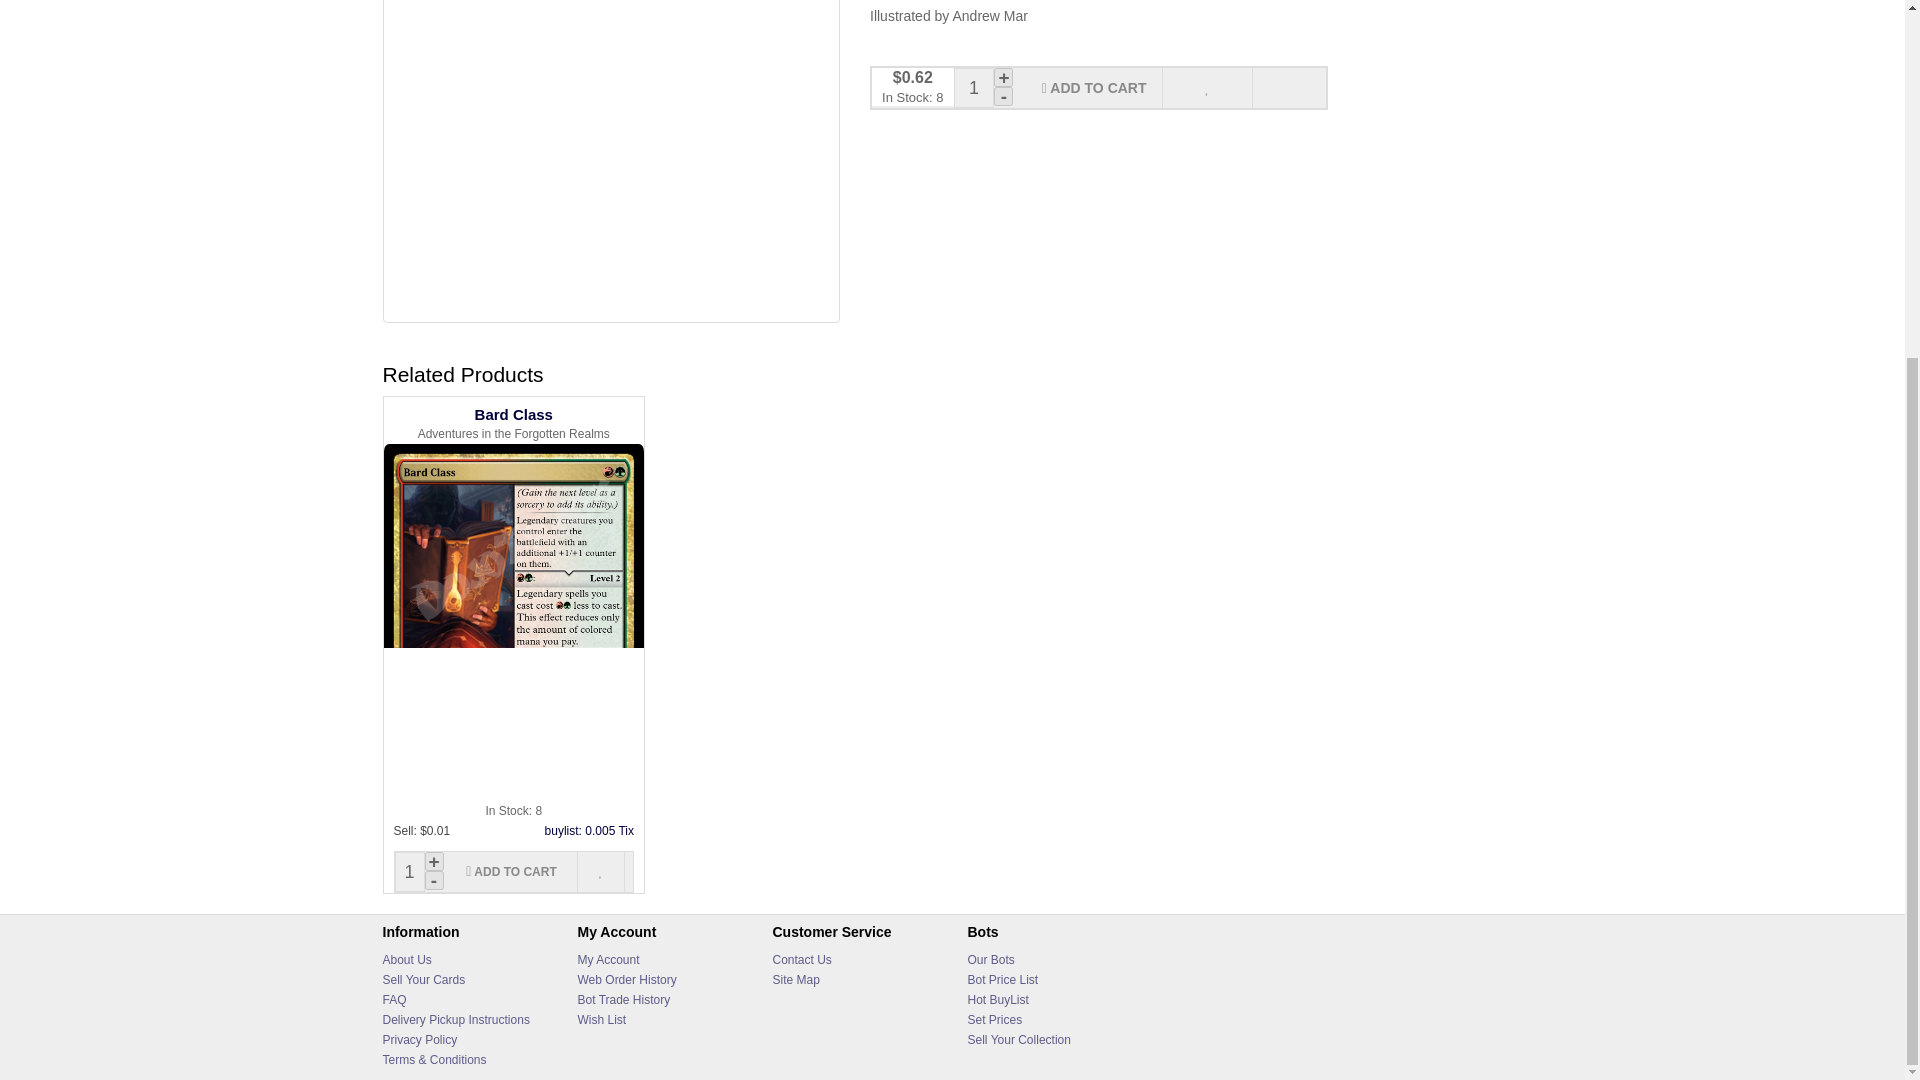 This screenshot has height=1080, width=1920. What do you see at coordinates (1207, 88) in the screenshot?
I see `Add to Wish List` at bounding box center [1207, 88].